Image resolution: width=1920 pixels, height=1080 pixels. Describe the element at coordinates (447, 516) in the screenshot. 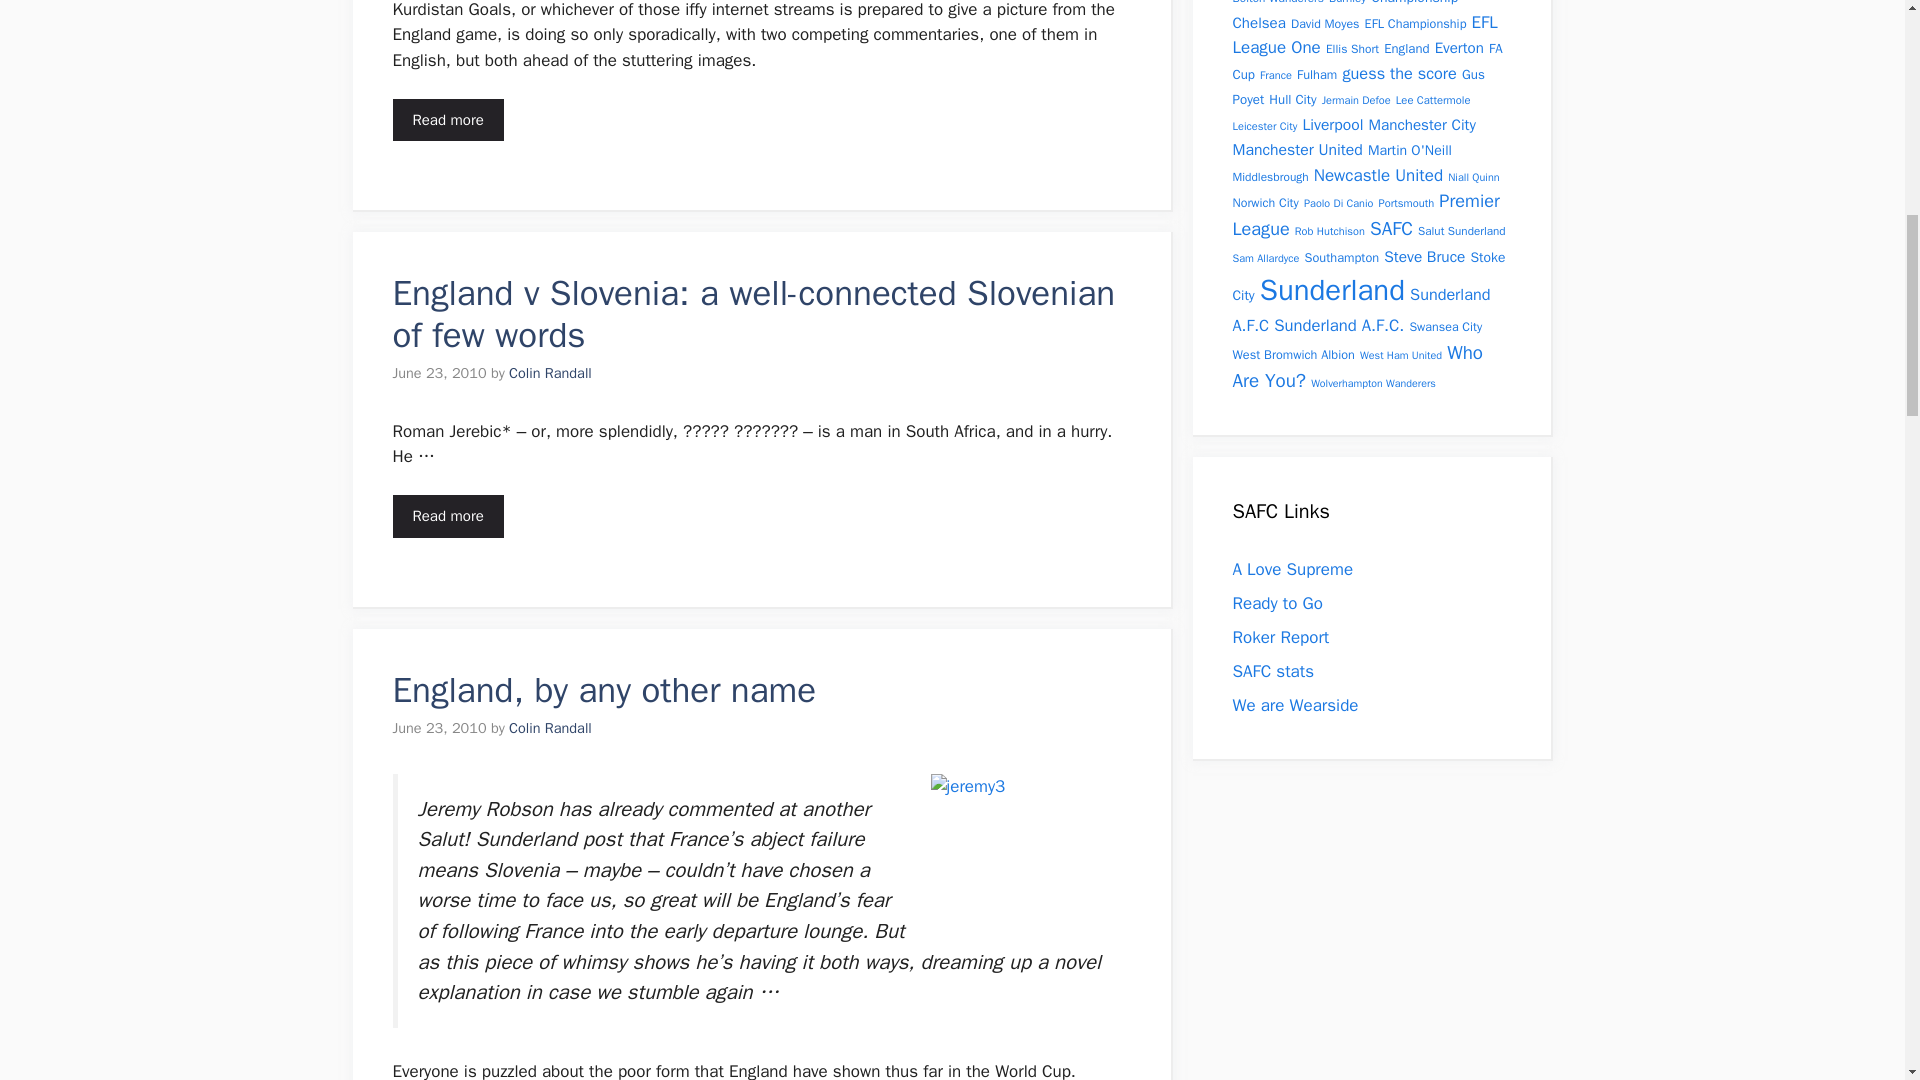

I see `Read more` at that location.